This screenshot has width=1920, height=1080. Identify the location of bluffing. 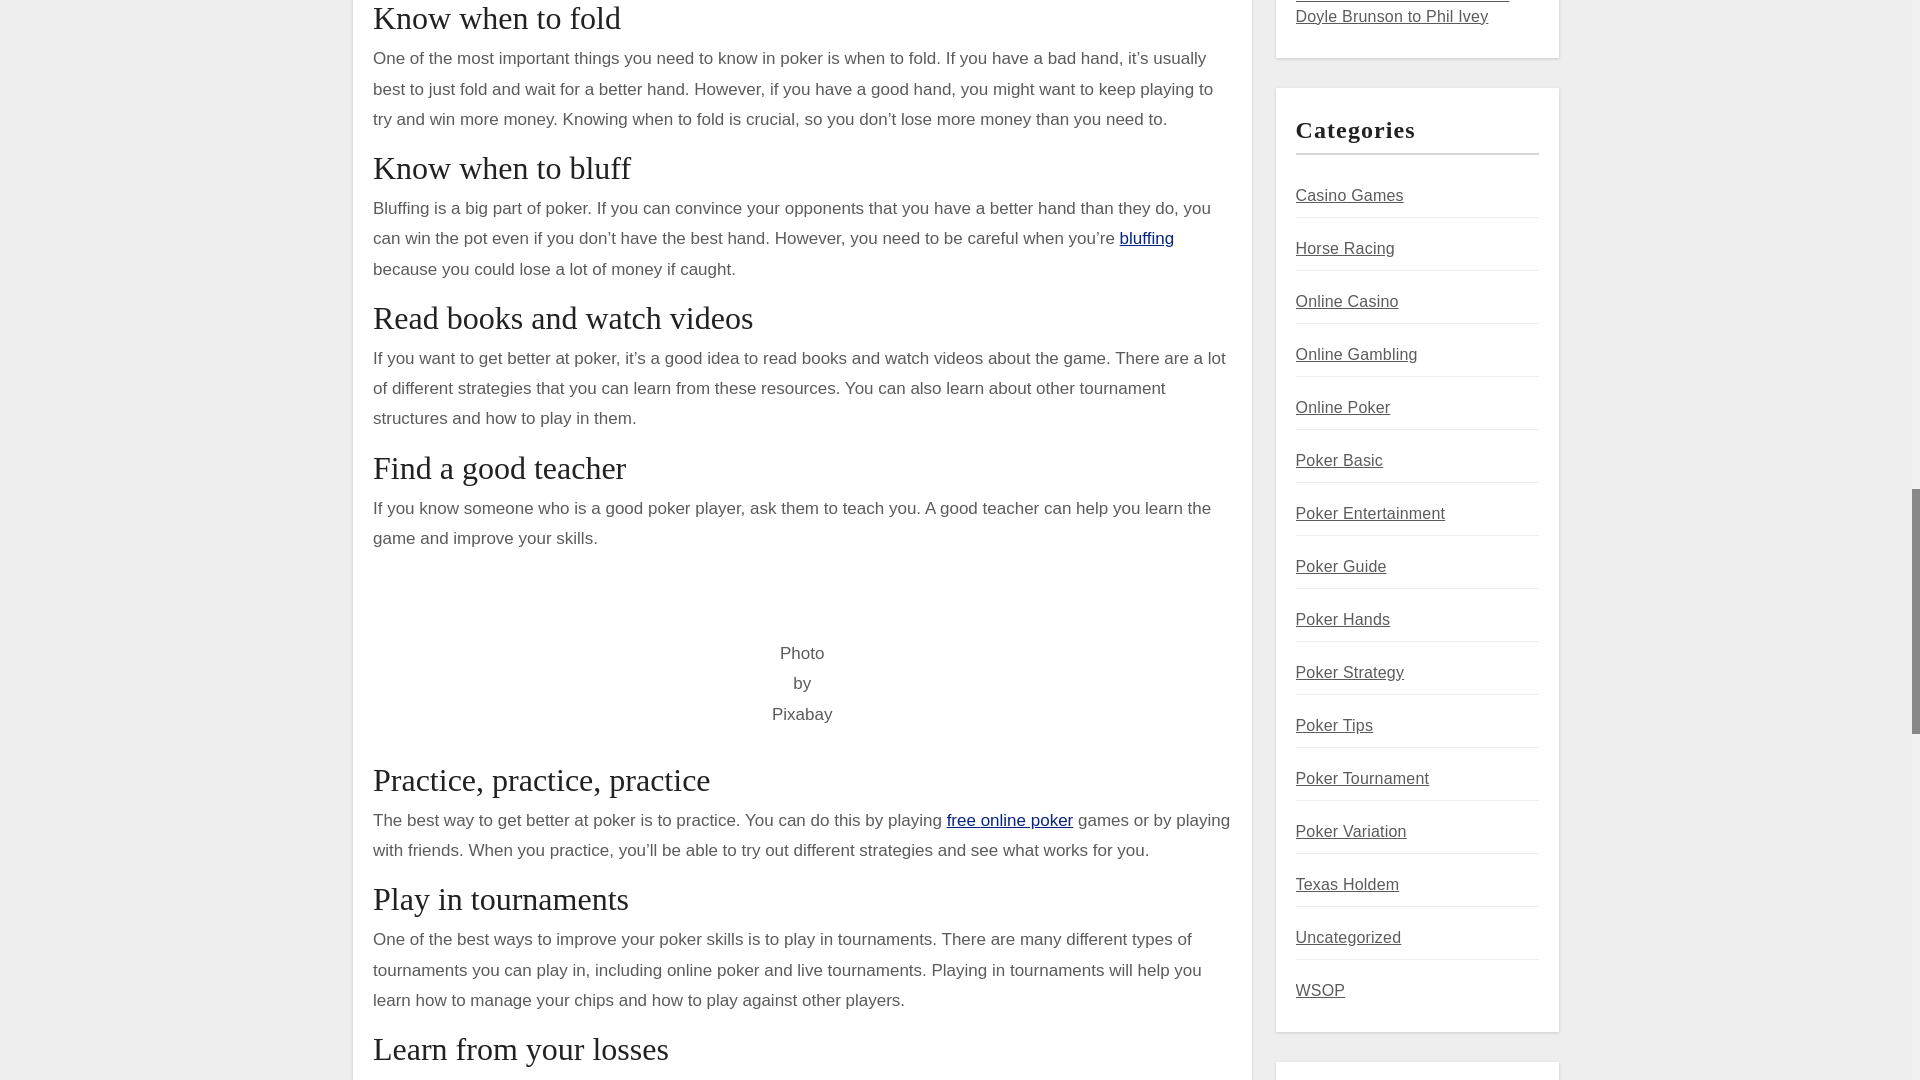
(1147, 238).